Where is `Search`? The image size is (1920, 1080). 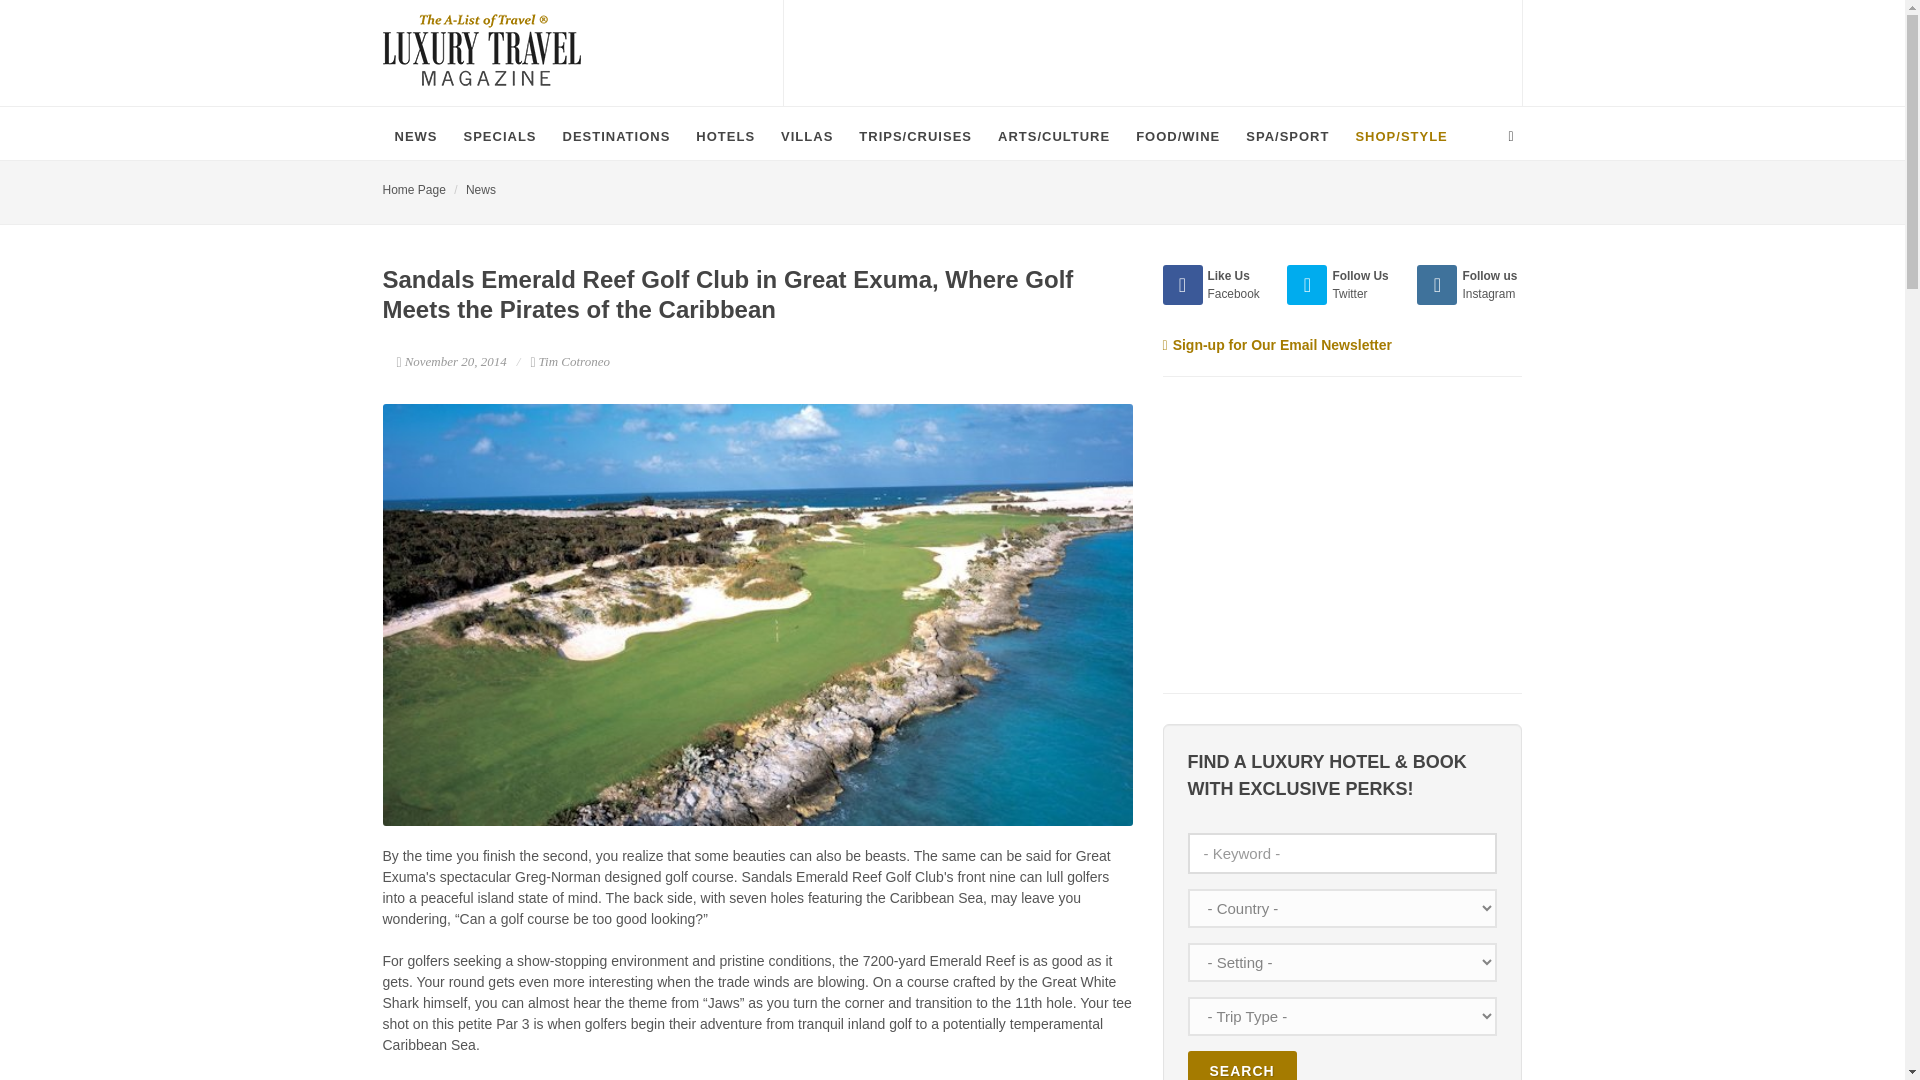 Search is located at coordinates (1242, 1065).